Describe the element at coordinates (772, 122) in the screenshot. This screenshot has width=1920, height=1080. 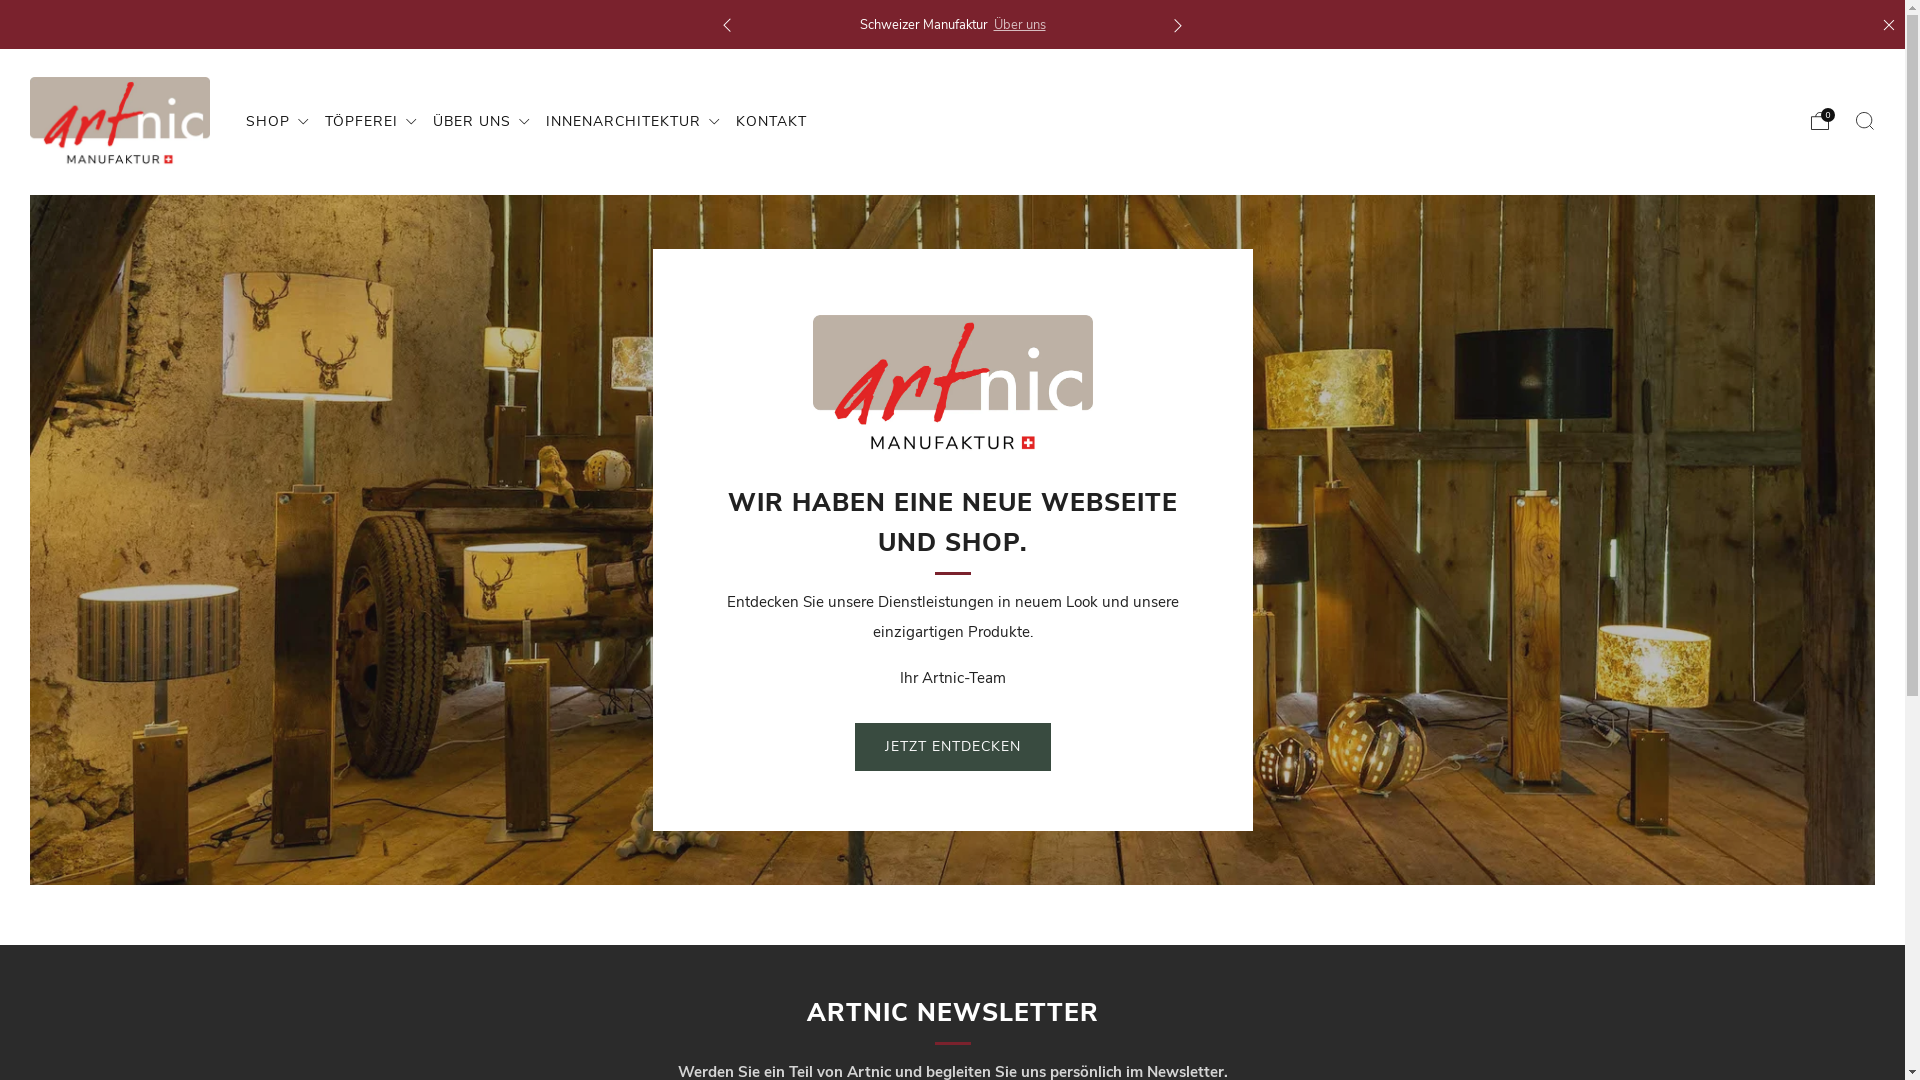
I see `KONTAKT` at that location.